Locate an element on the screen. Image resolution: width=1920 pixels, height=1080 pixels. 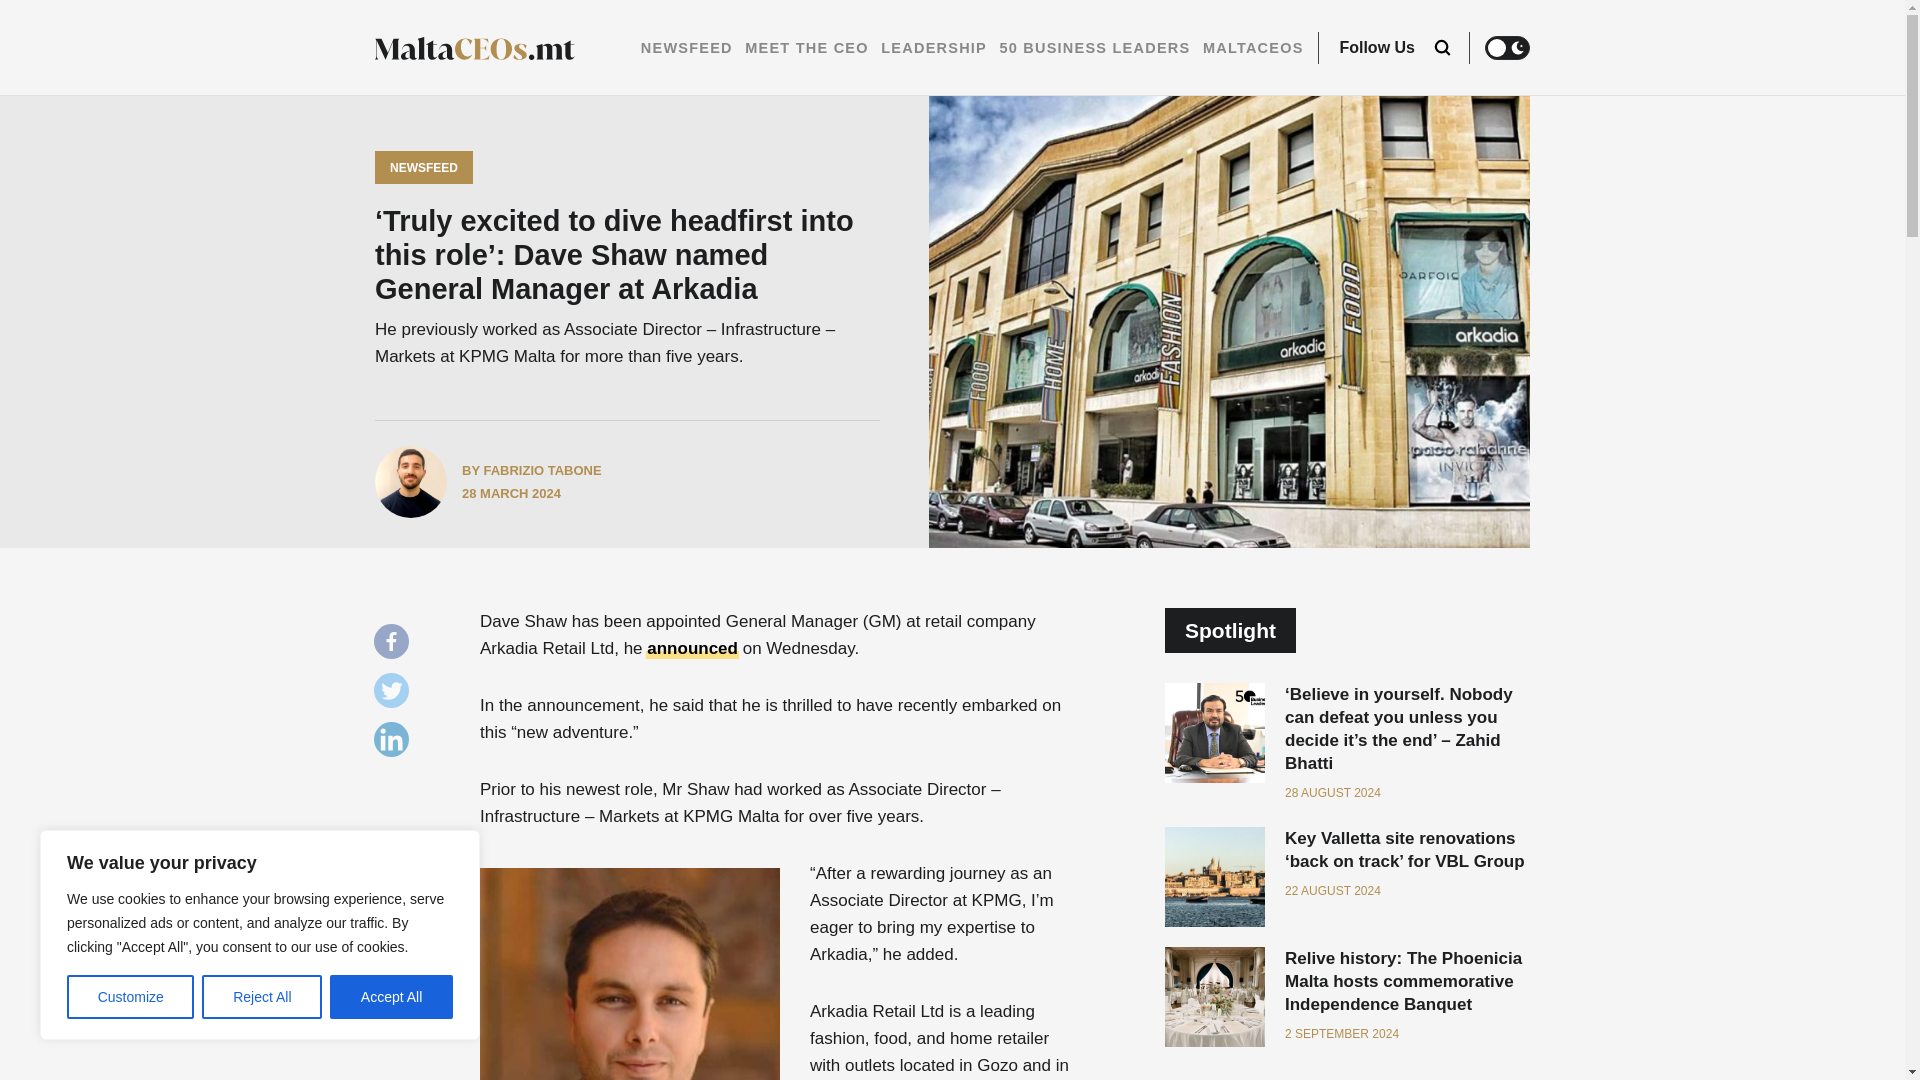
Customize is located at coordinates (130, 997).